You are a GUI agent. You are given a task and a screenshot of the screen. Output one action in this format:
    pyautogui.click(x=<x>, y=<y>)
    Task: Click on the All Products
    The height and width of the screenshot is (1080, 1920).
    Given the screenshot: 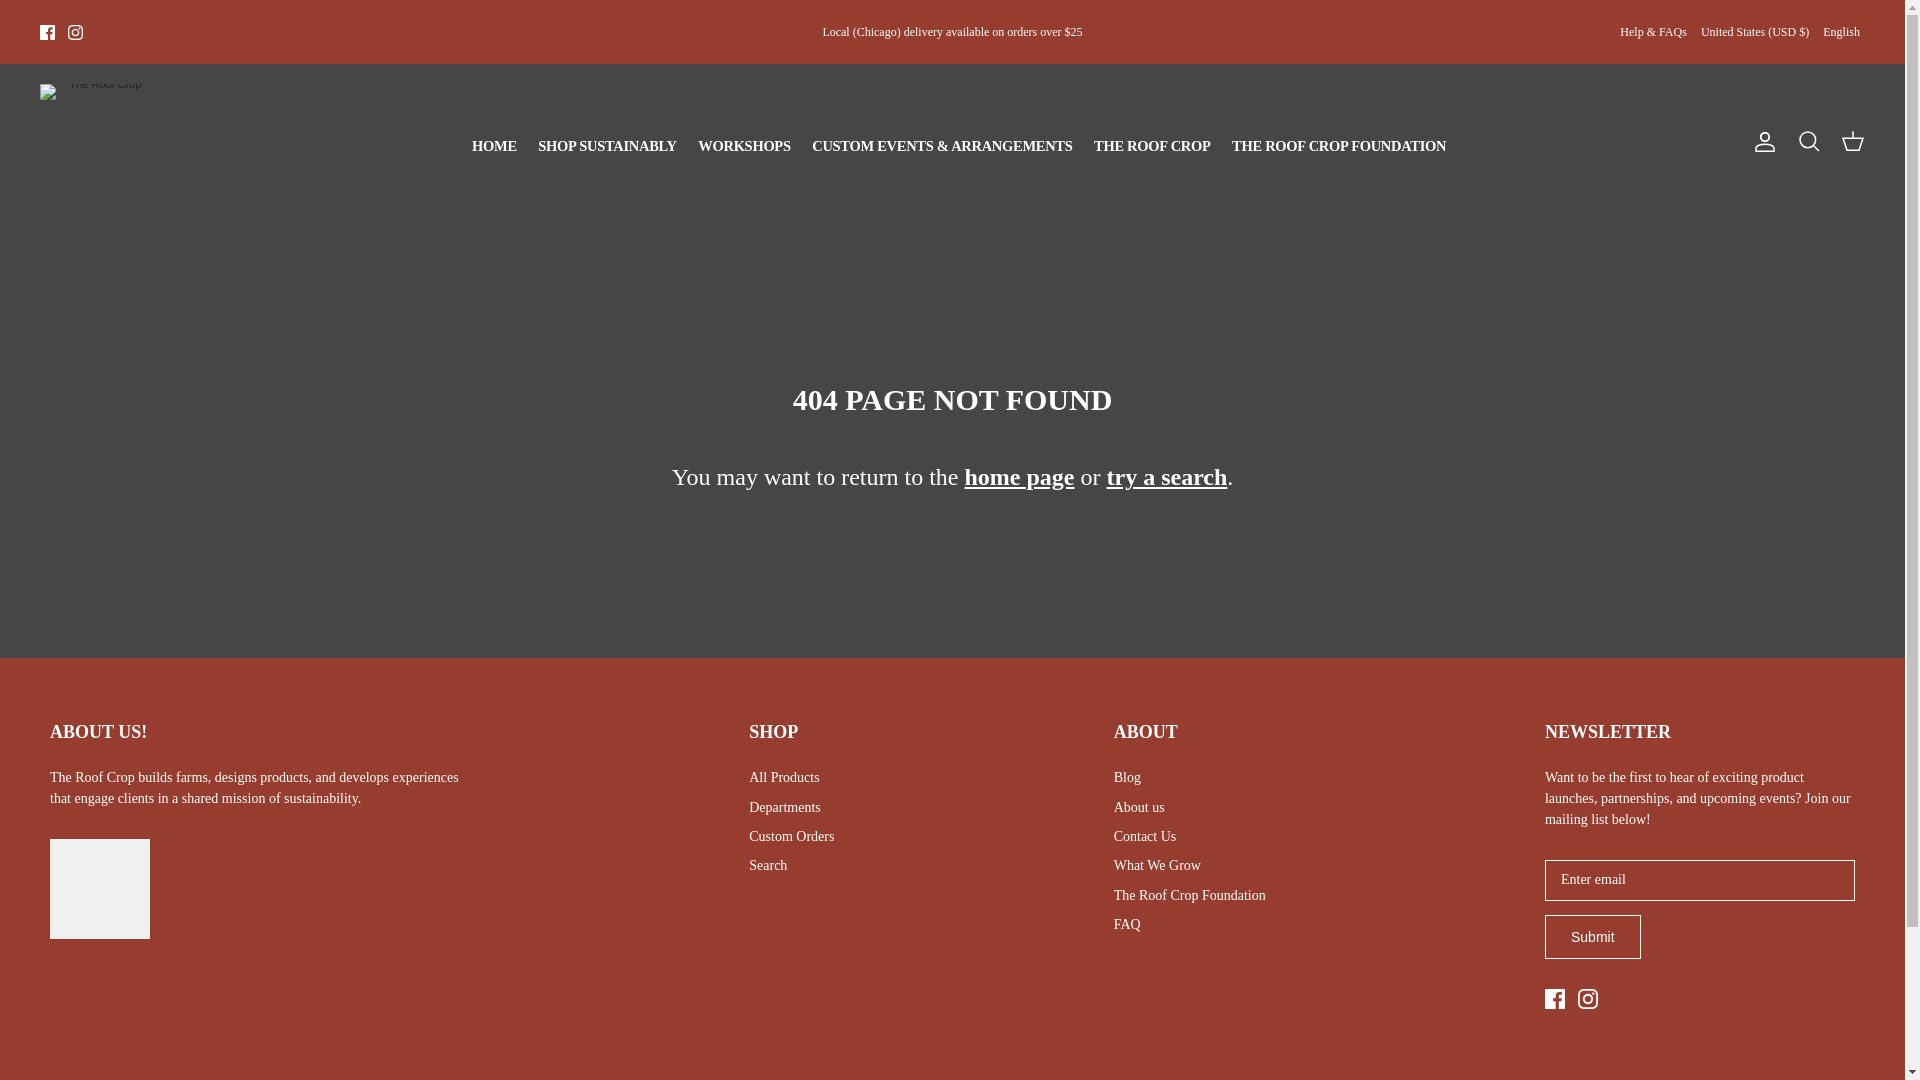 What is the action you would take?
    pyautogui.click(x=784, y=778)
    